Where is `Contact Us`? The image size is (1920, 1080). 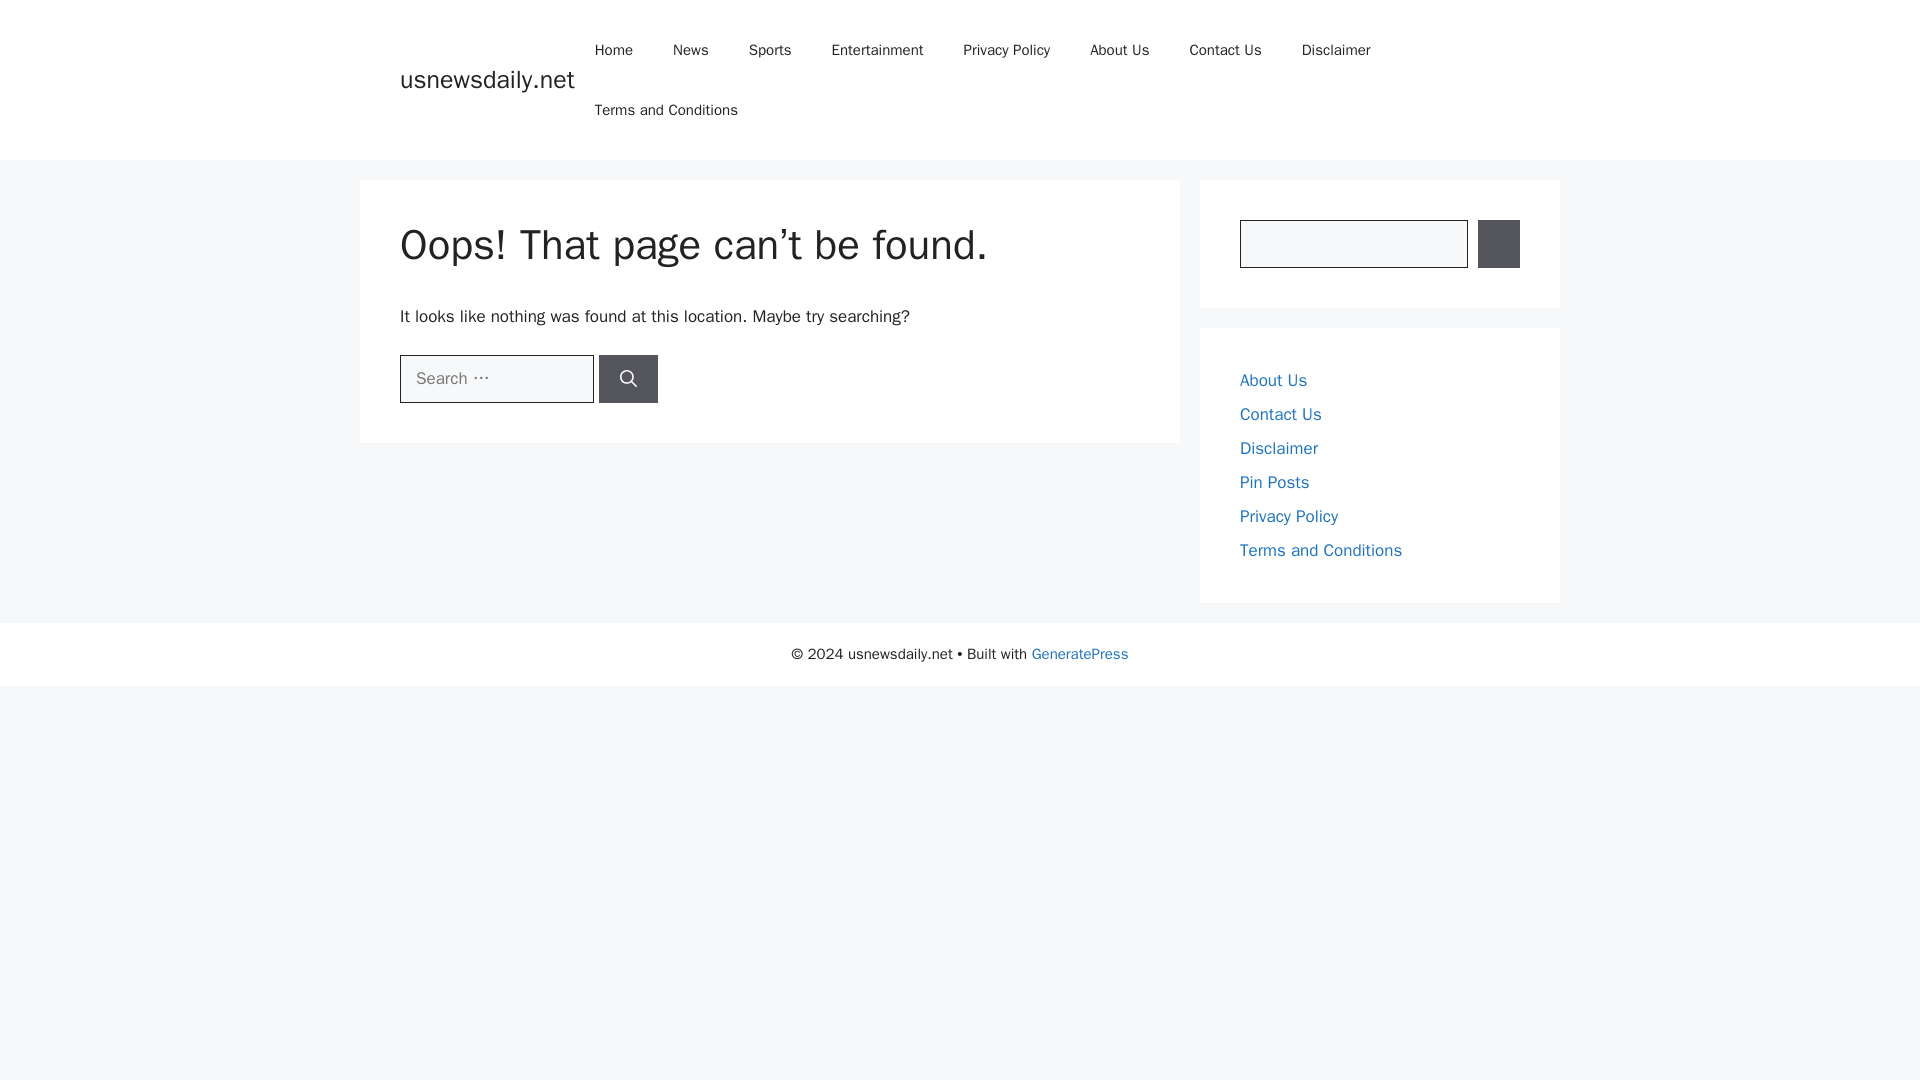
Contact Us is located at coordinates (84, 254).